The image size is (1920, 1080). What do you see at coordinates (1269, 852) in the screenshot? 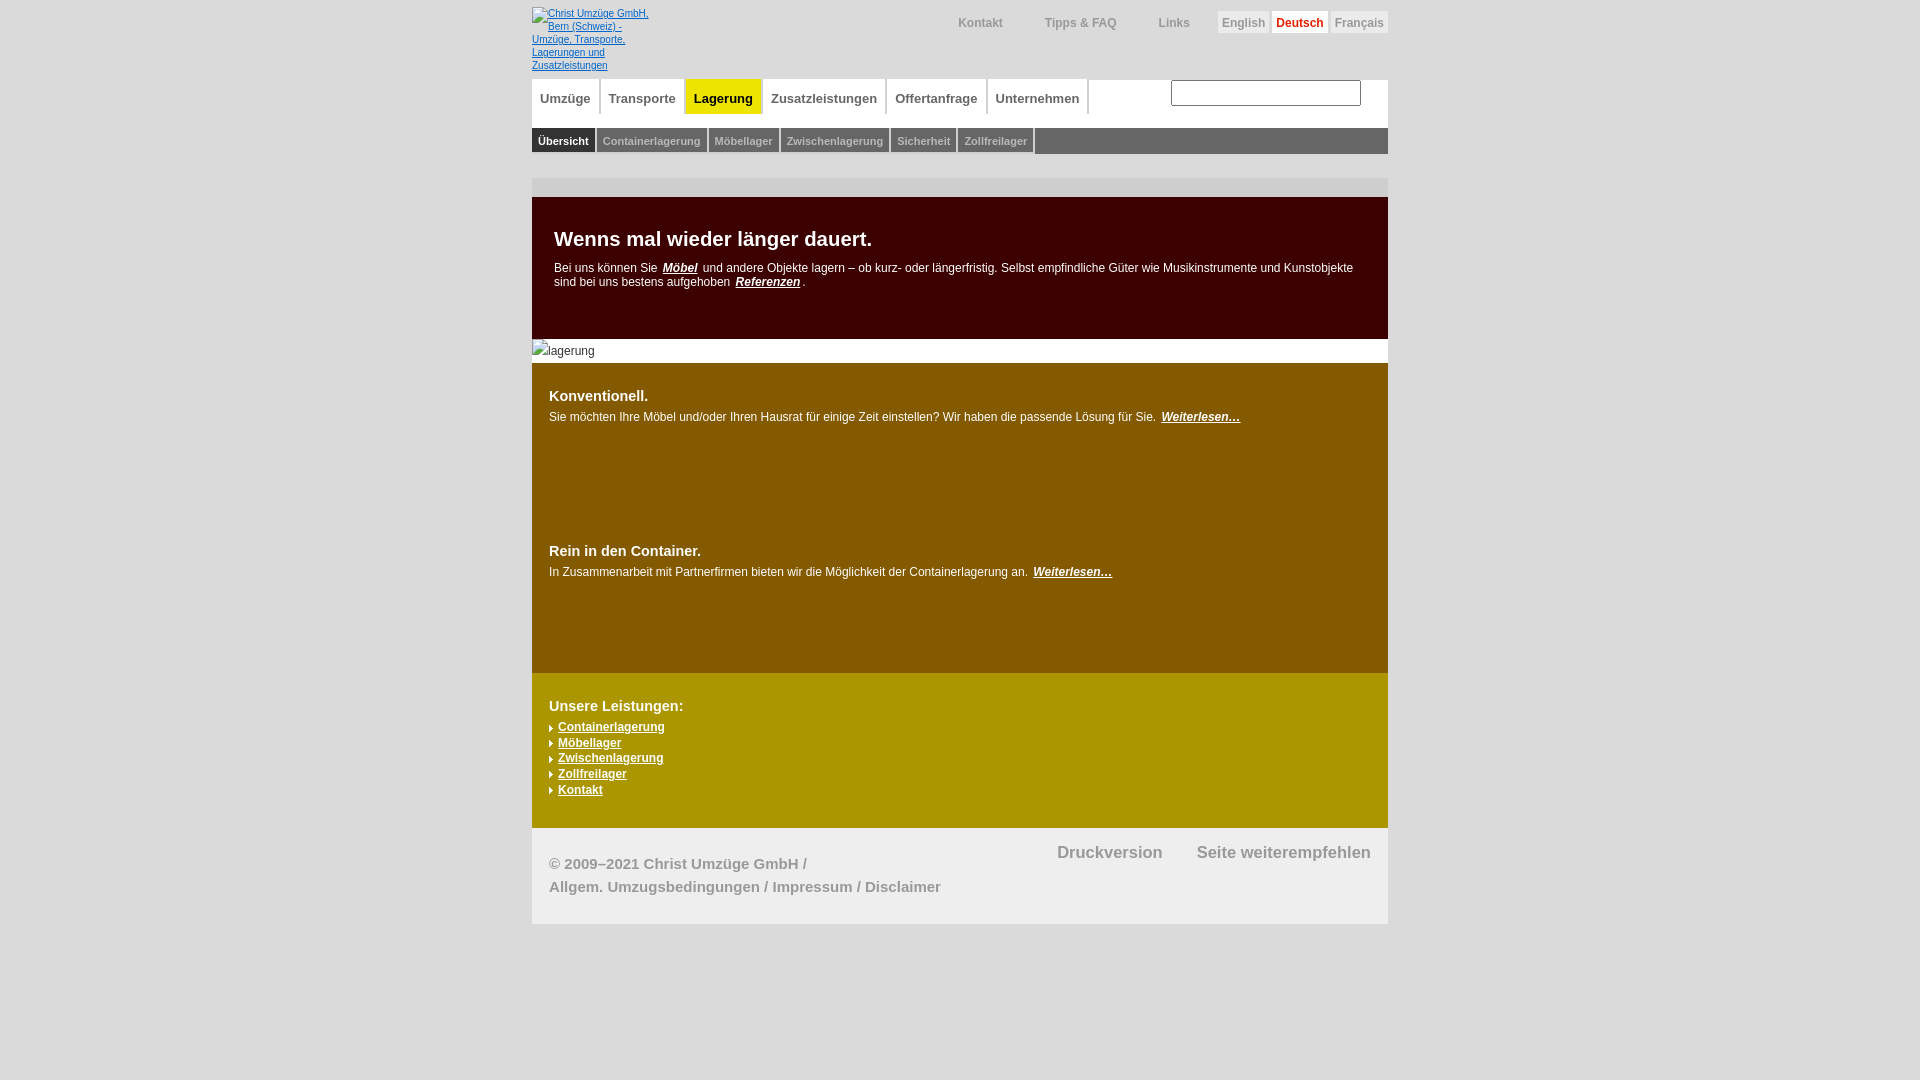
I see `Seite weiterempfehlen` at bounding box center [1269, 852].